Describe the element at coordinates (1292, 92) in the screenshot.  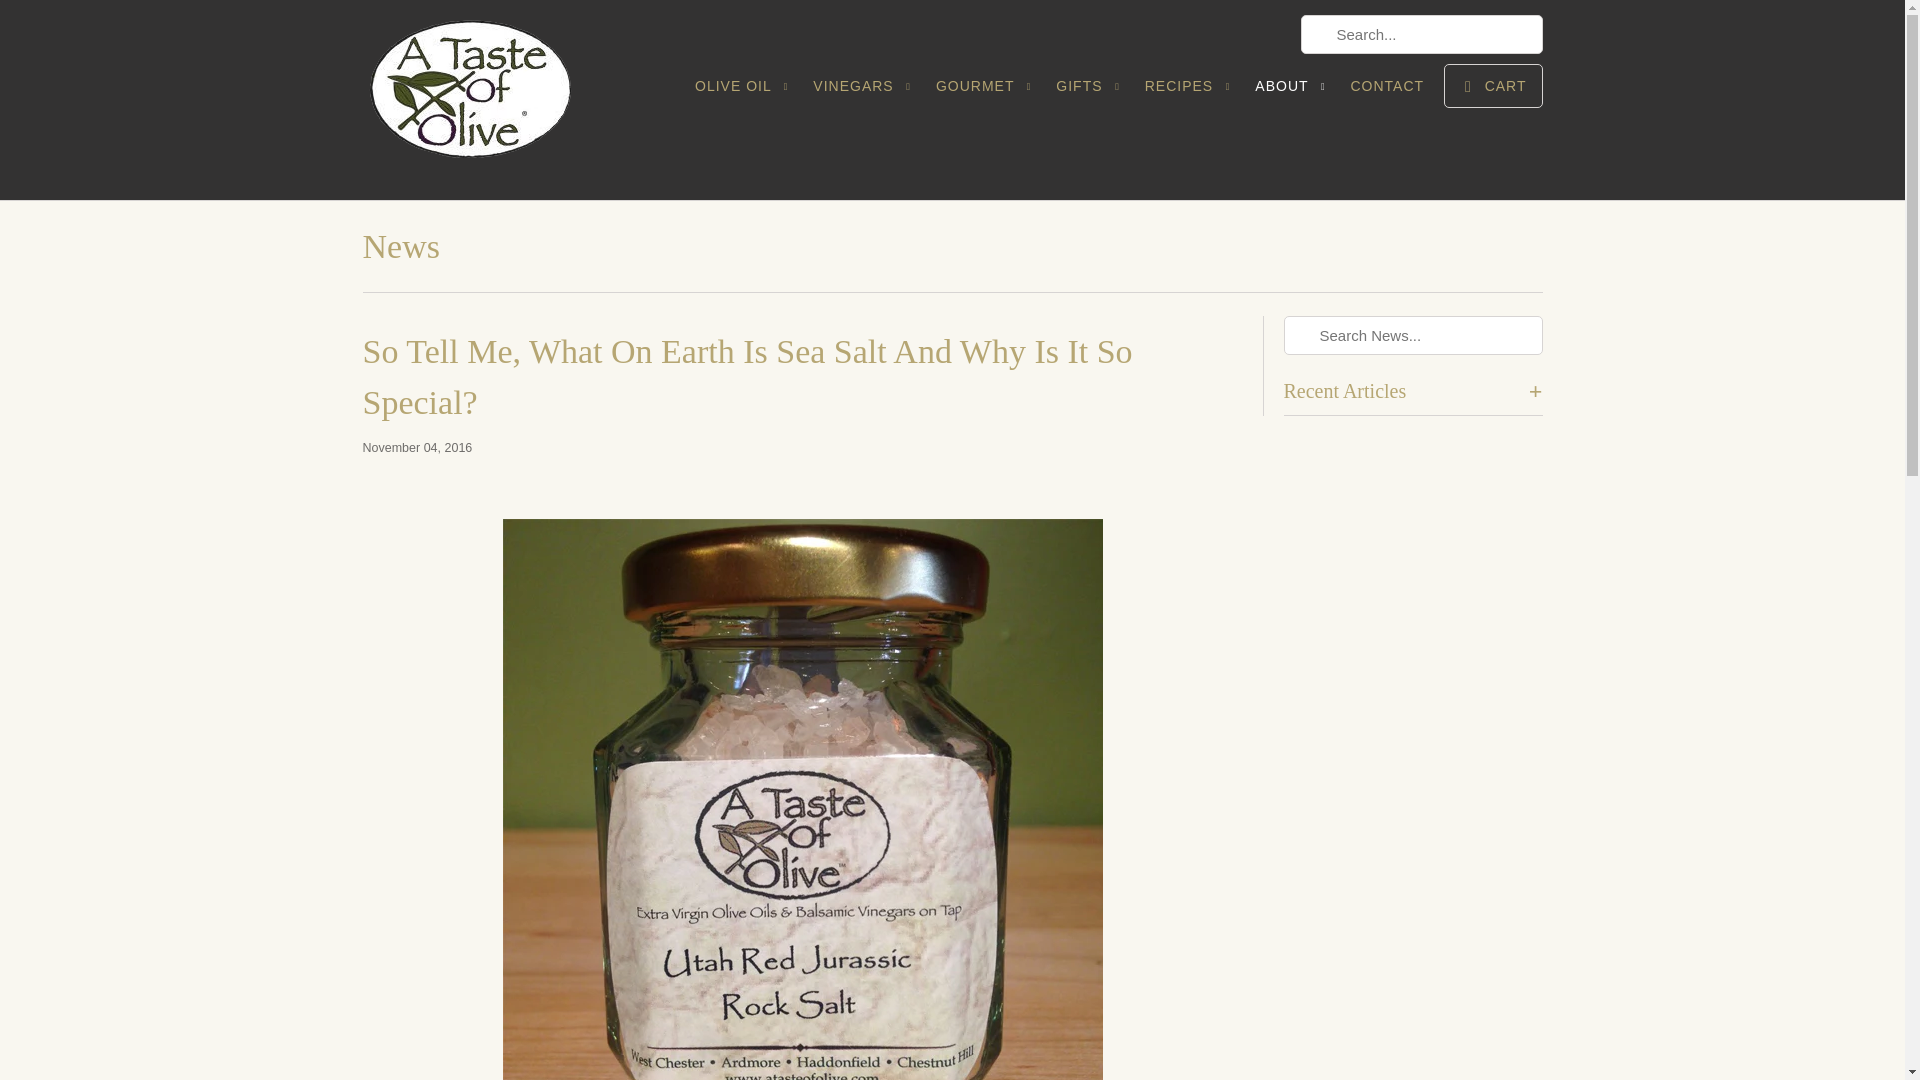
I see `ABOUT` at that location.